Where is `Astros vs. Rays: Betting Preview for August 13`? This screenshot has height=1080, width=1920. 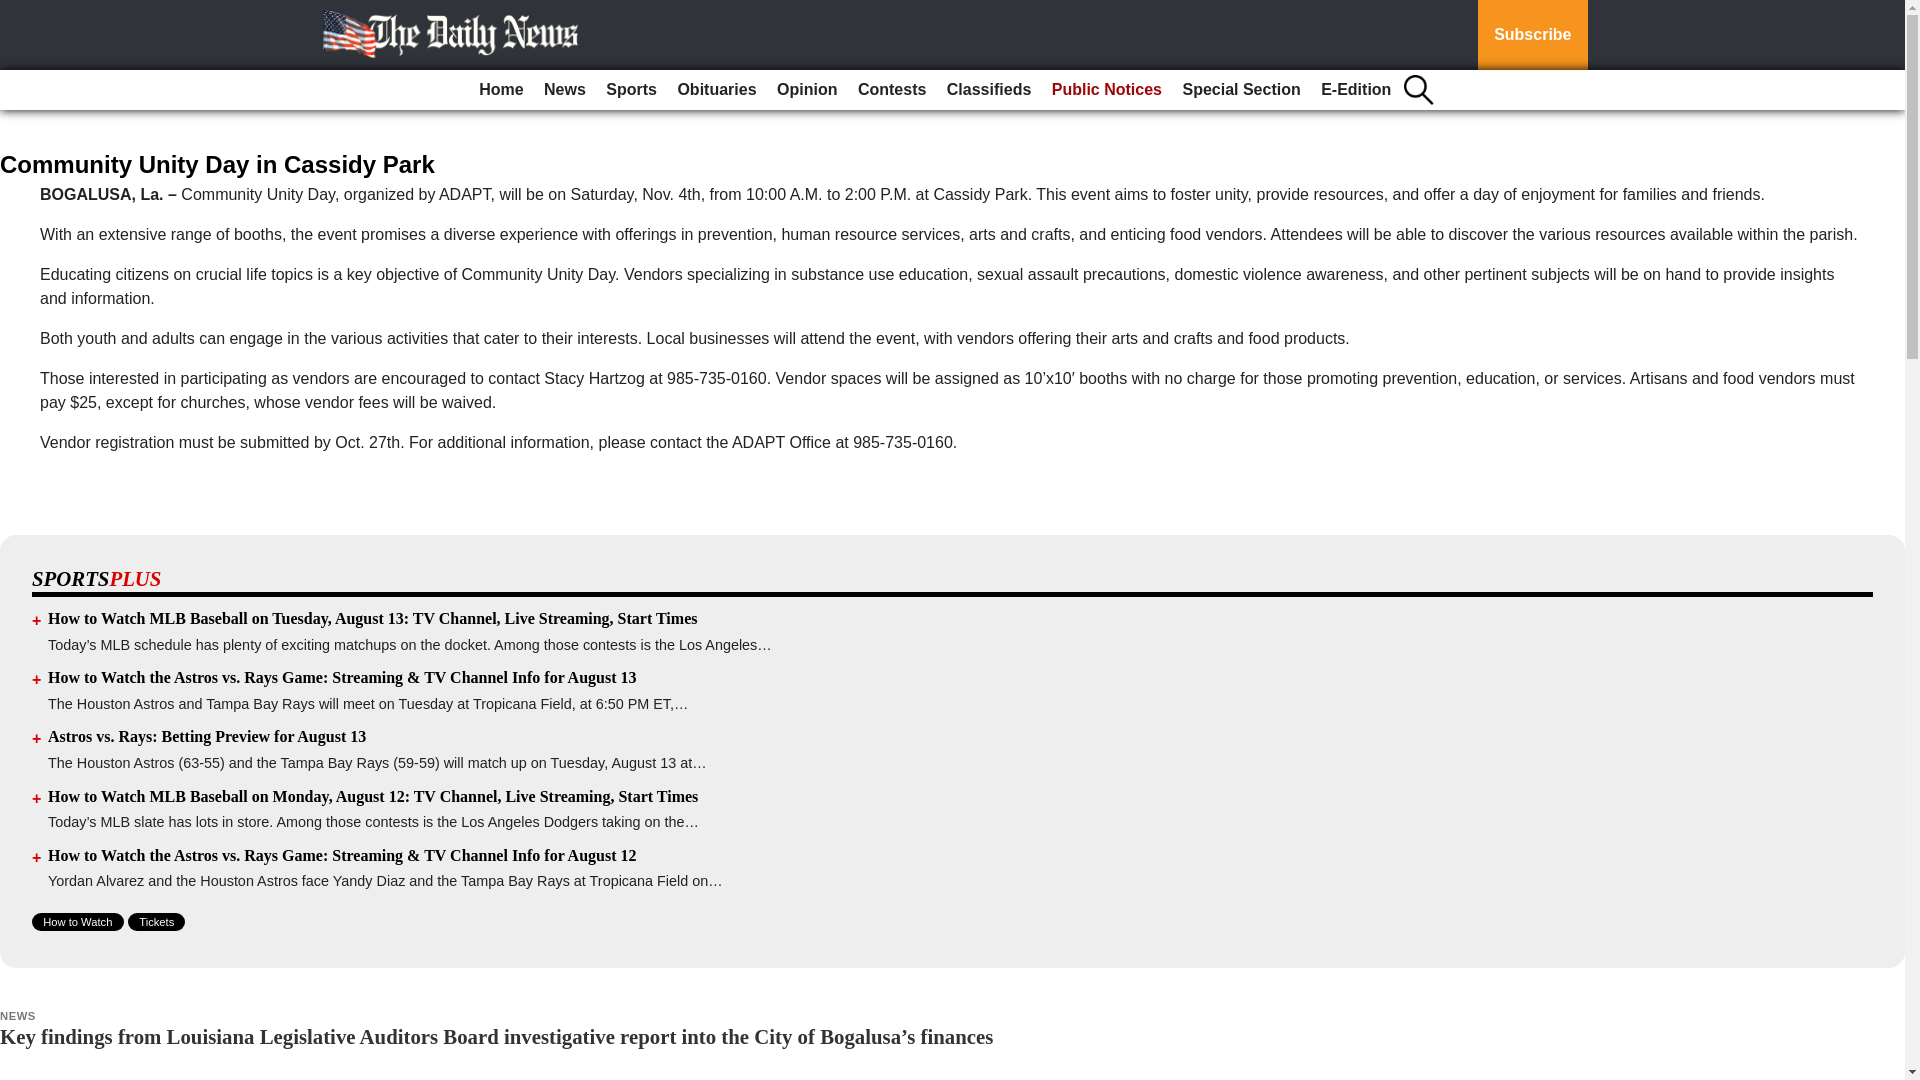
Astros vs. Rays: Betting Preview for August 13 is located at coordinates (207, 736).